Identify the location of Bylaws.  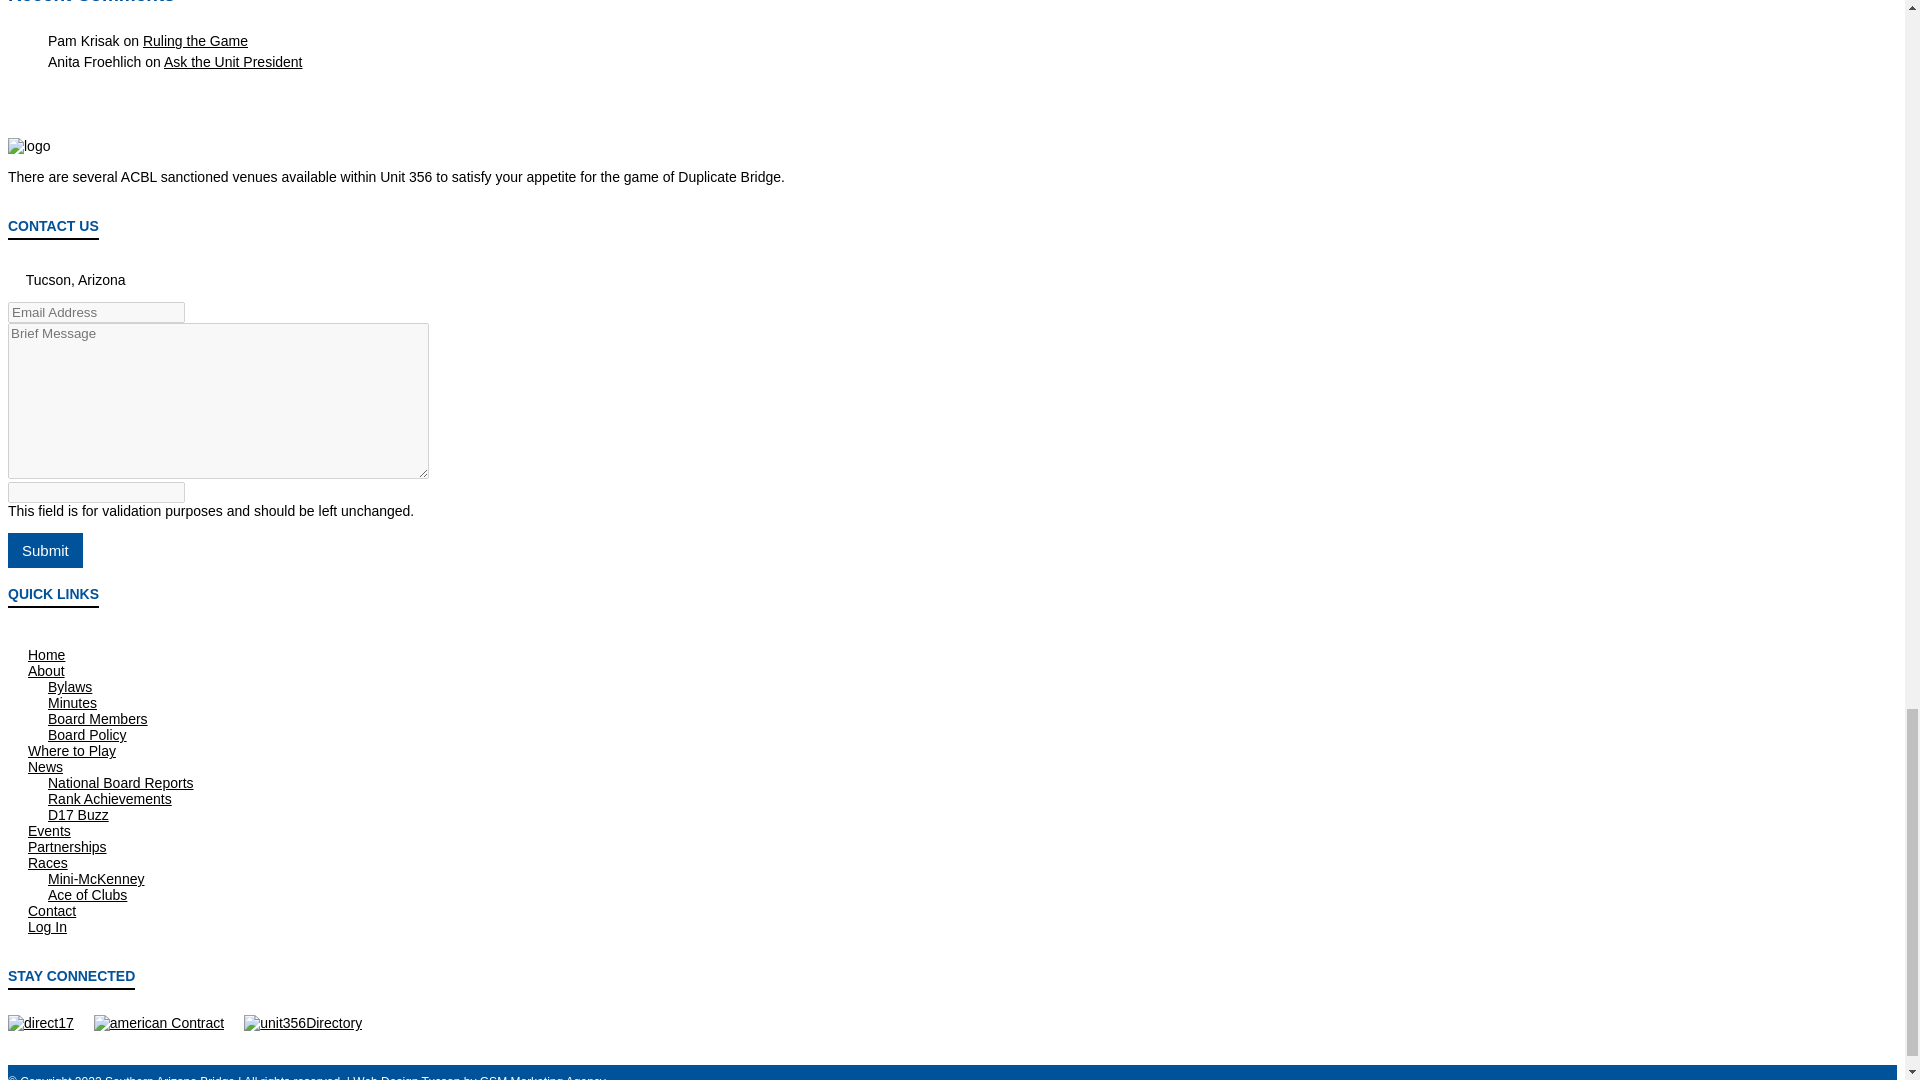
(70, 687).